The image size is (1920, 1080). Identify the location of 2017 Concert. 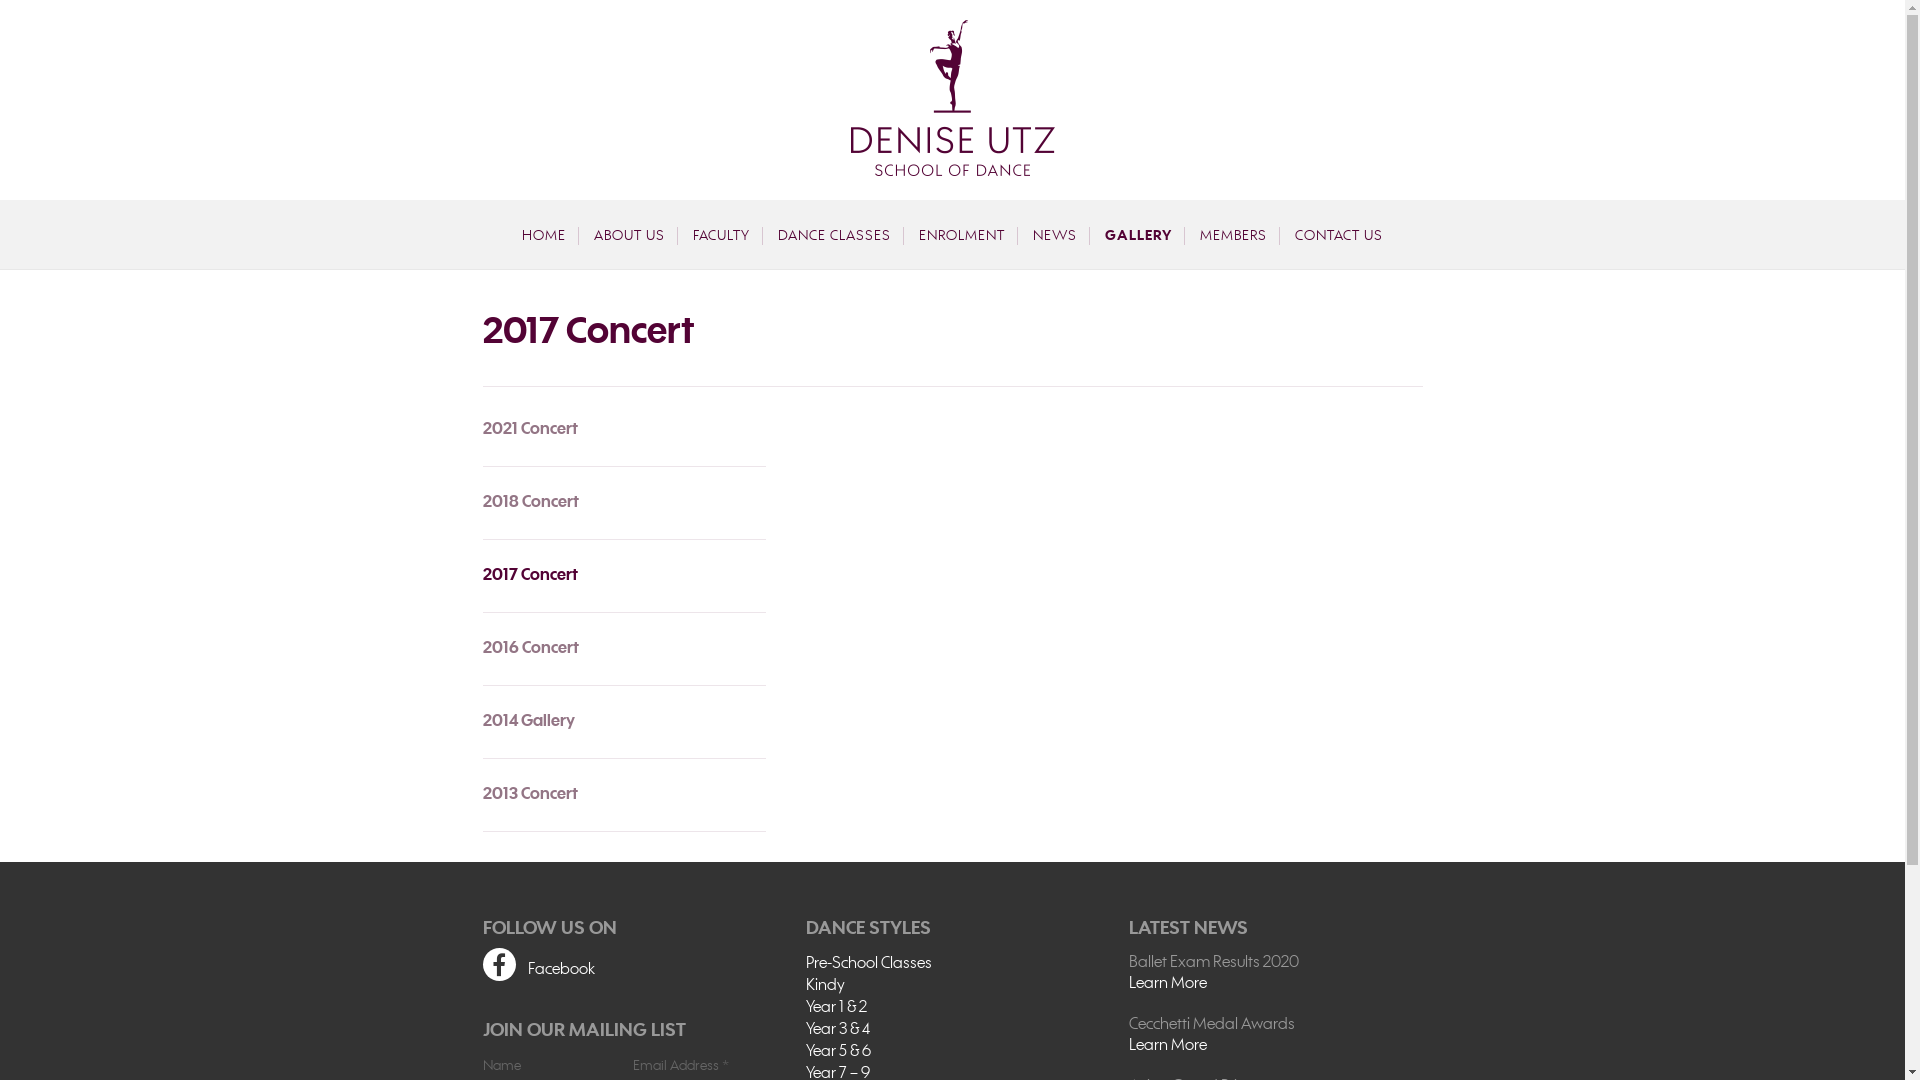
(624, 576).